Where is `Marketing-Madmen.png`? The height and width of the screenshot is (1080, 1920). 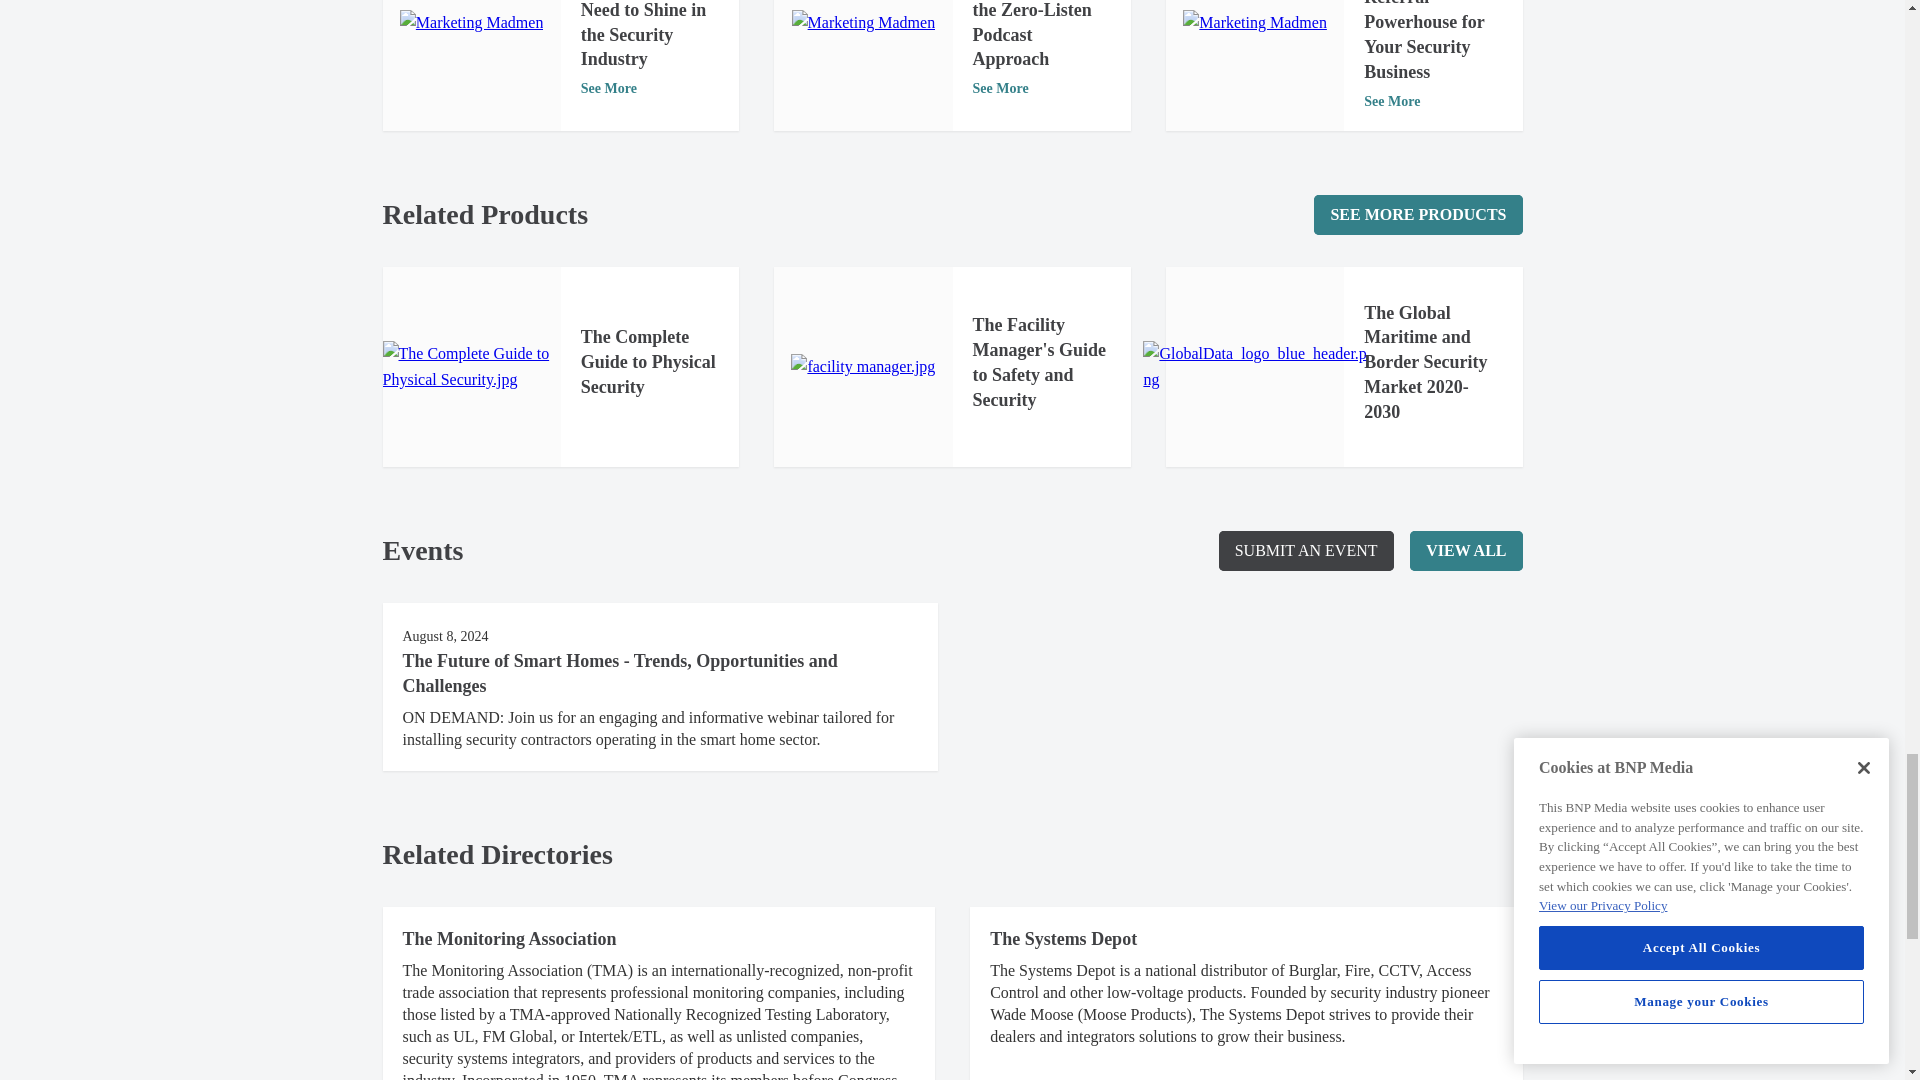 Marketing-Madmen.png is located at coordinates (864, 22).